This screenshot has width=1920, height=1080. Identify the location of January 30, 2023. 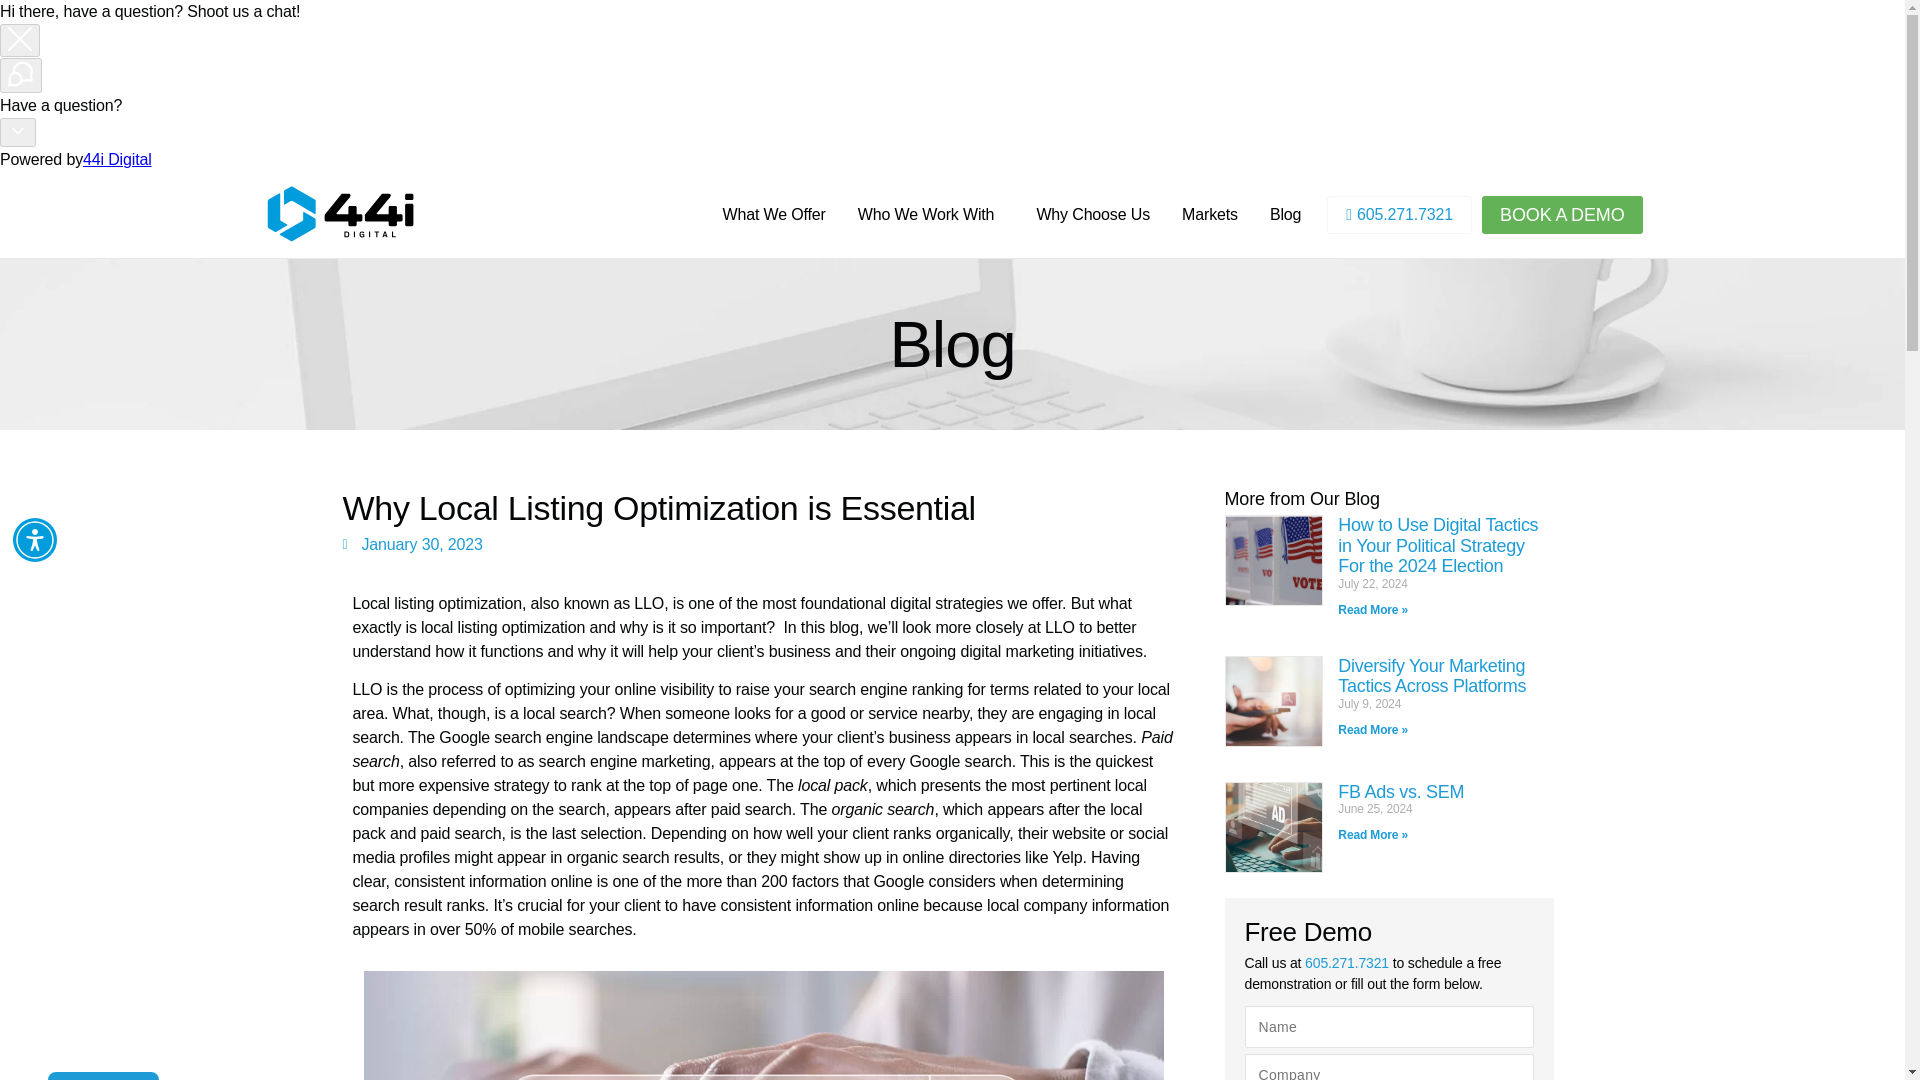
(411, 545).